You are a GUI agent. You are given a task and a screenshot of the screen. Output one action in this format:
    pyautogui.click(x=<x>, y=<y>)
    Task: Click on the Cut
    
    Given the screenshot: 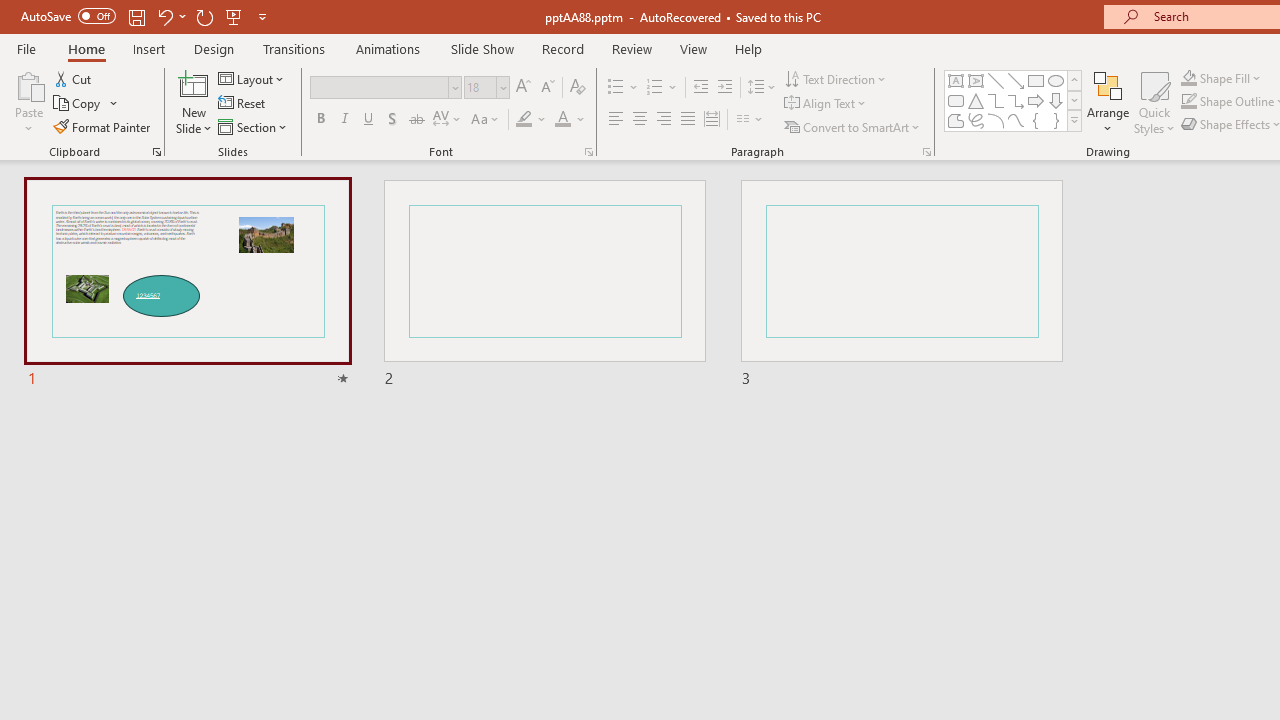 What is the action you would take?
    pyautogui.click(x=74, y=78)
    